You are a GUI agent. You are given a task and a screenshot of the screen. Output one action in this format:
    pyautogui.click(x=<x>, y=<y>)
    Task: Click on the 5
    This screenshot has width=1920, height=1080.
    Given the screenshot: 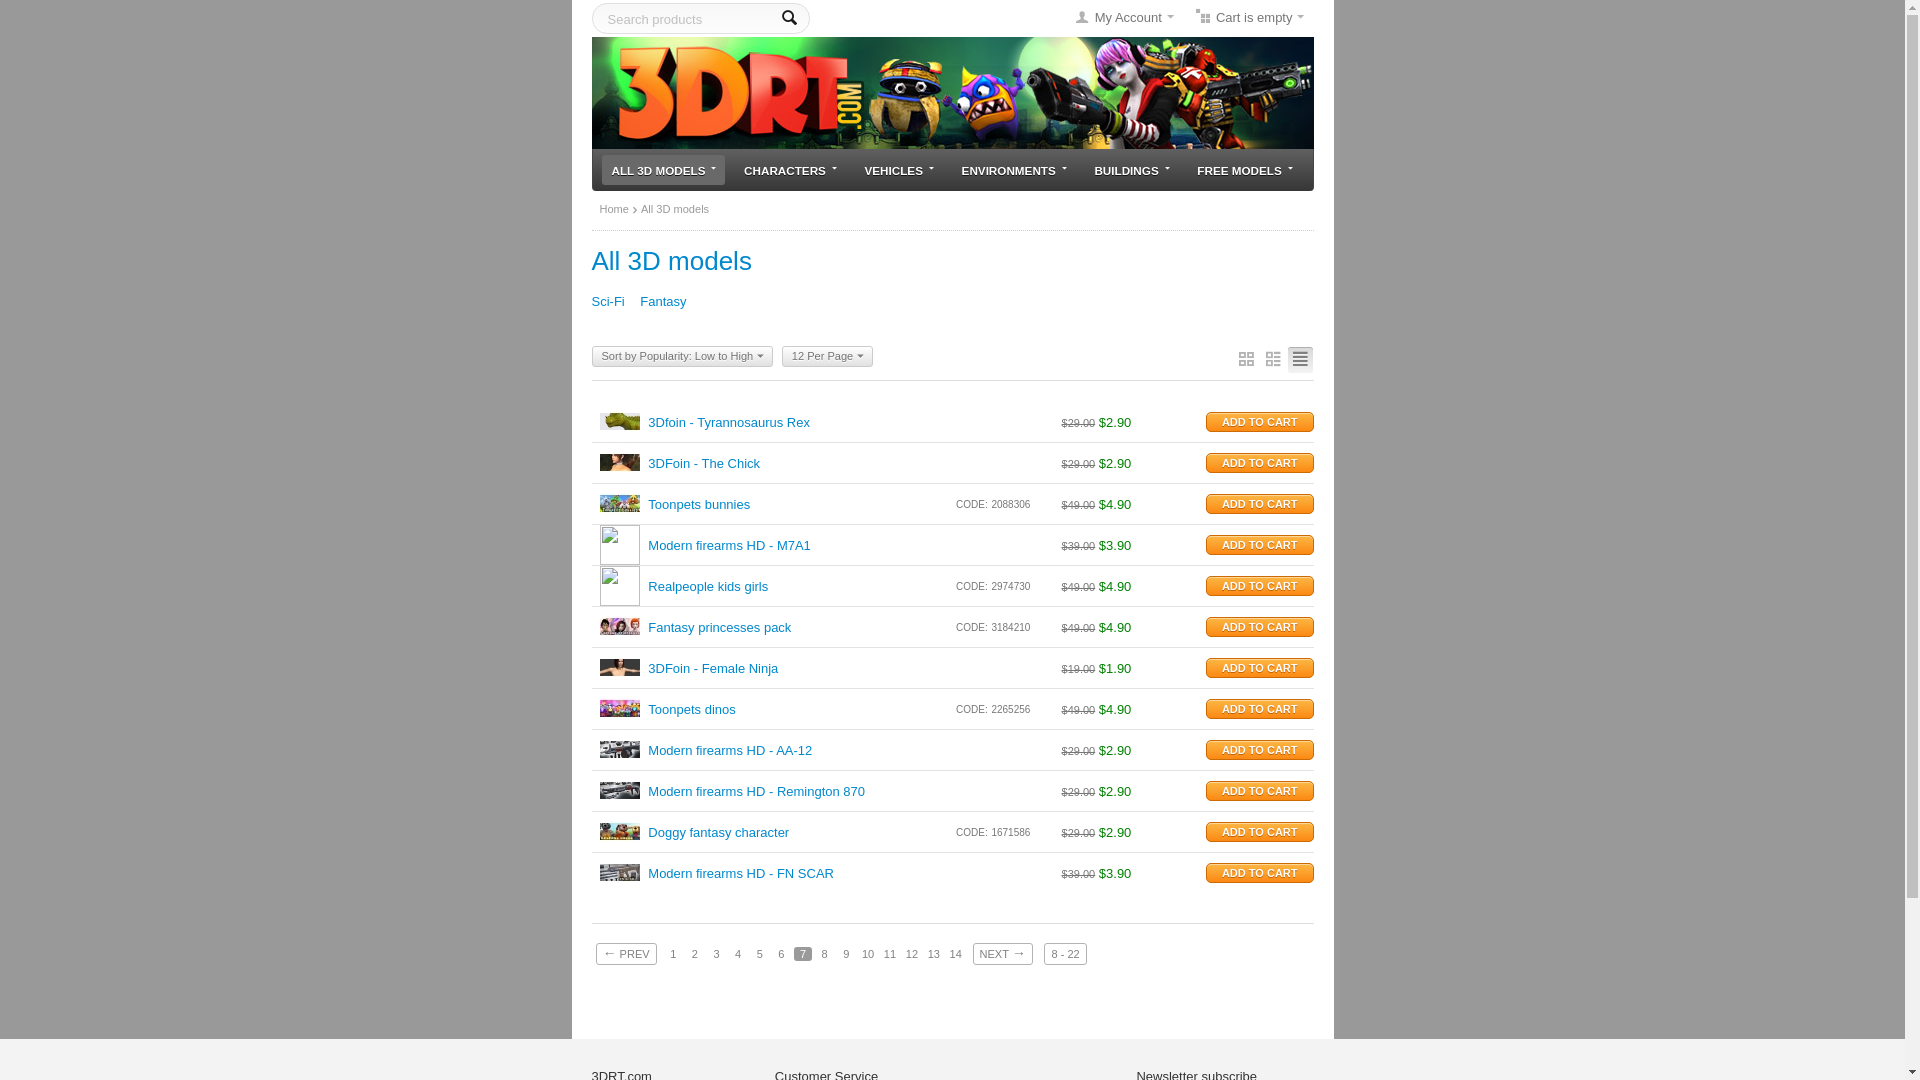 What is the action you would take?
    pyautogui.click(x=760, y=954)
    